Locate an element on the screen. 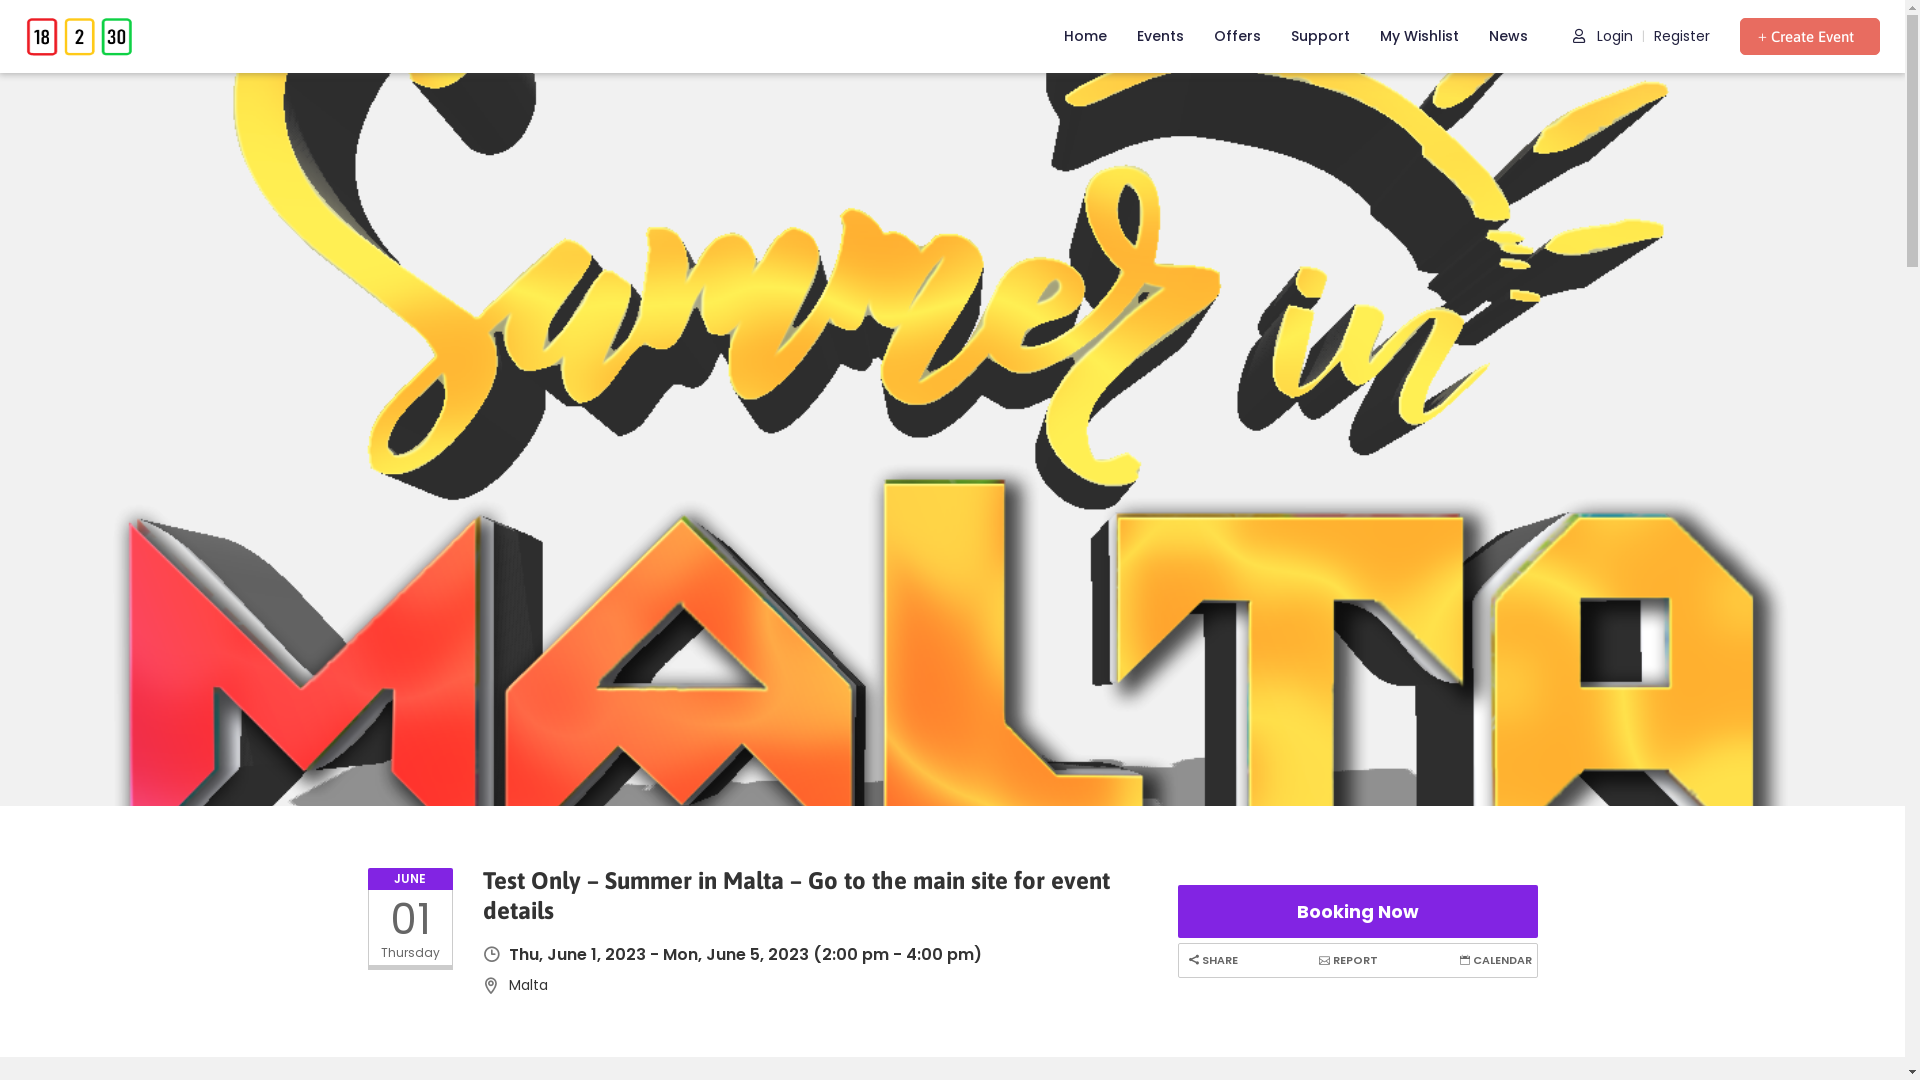 This screenshot has height=1080, width=1920. SHARE is located at coordinates (1211, 960).